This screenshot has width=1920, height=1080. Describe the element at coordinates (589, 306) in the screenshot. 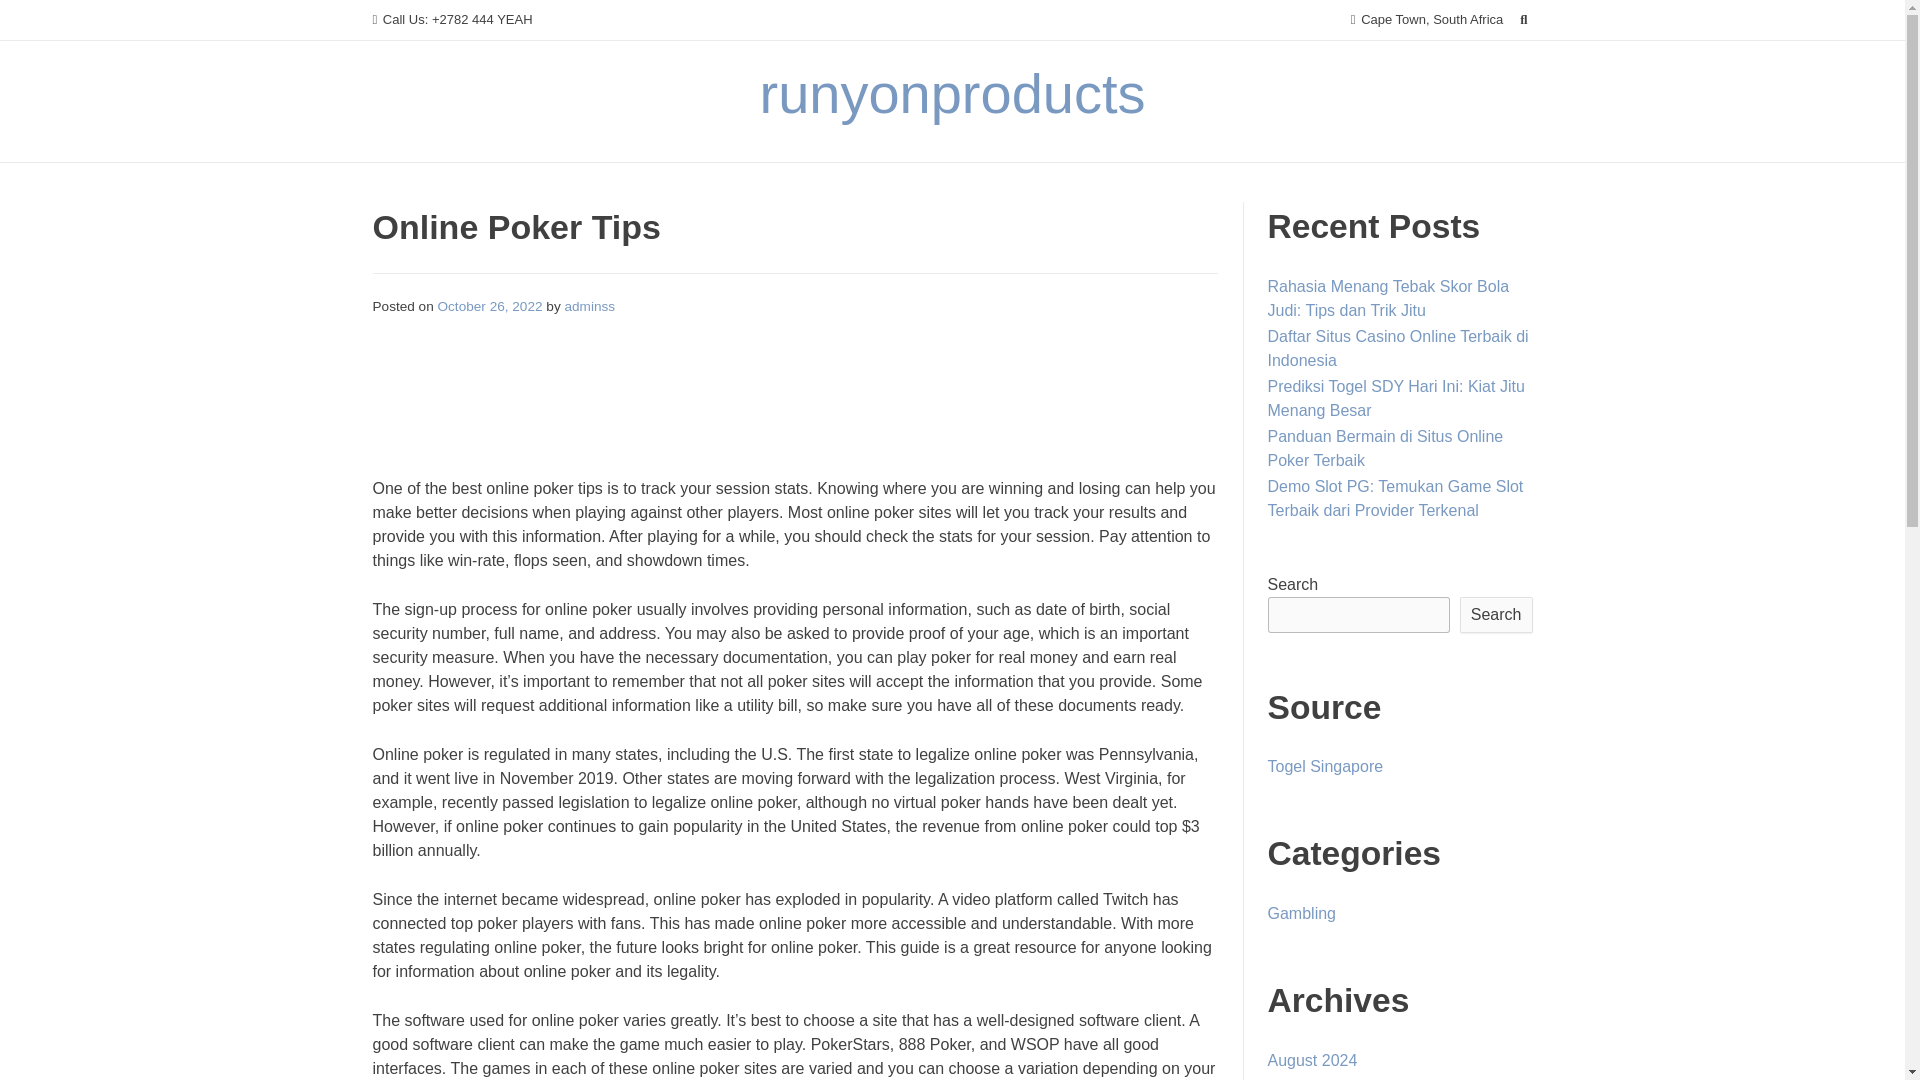

I see `adminss` at that location.